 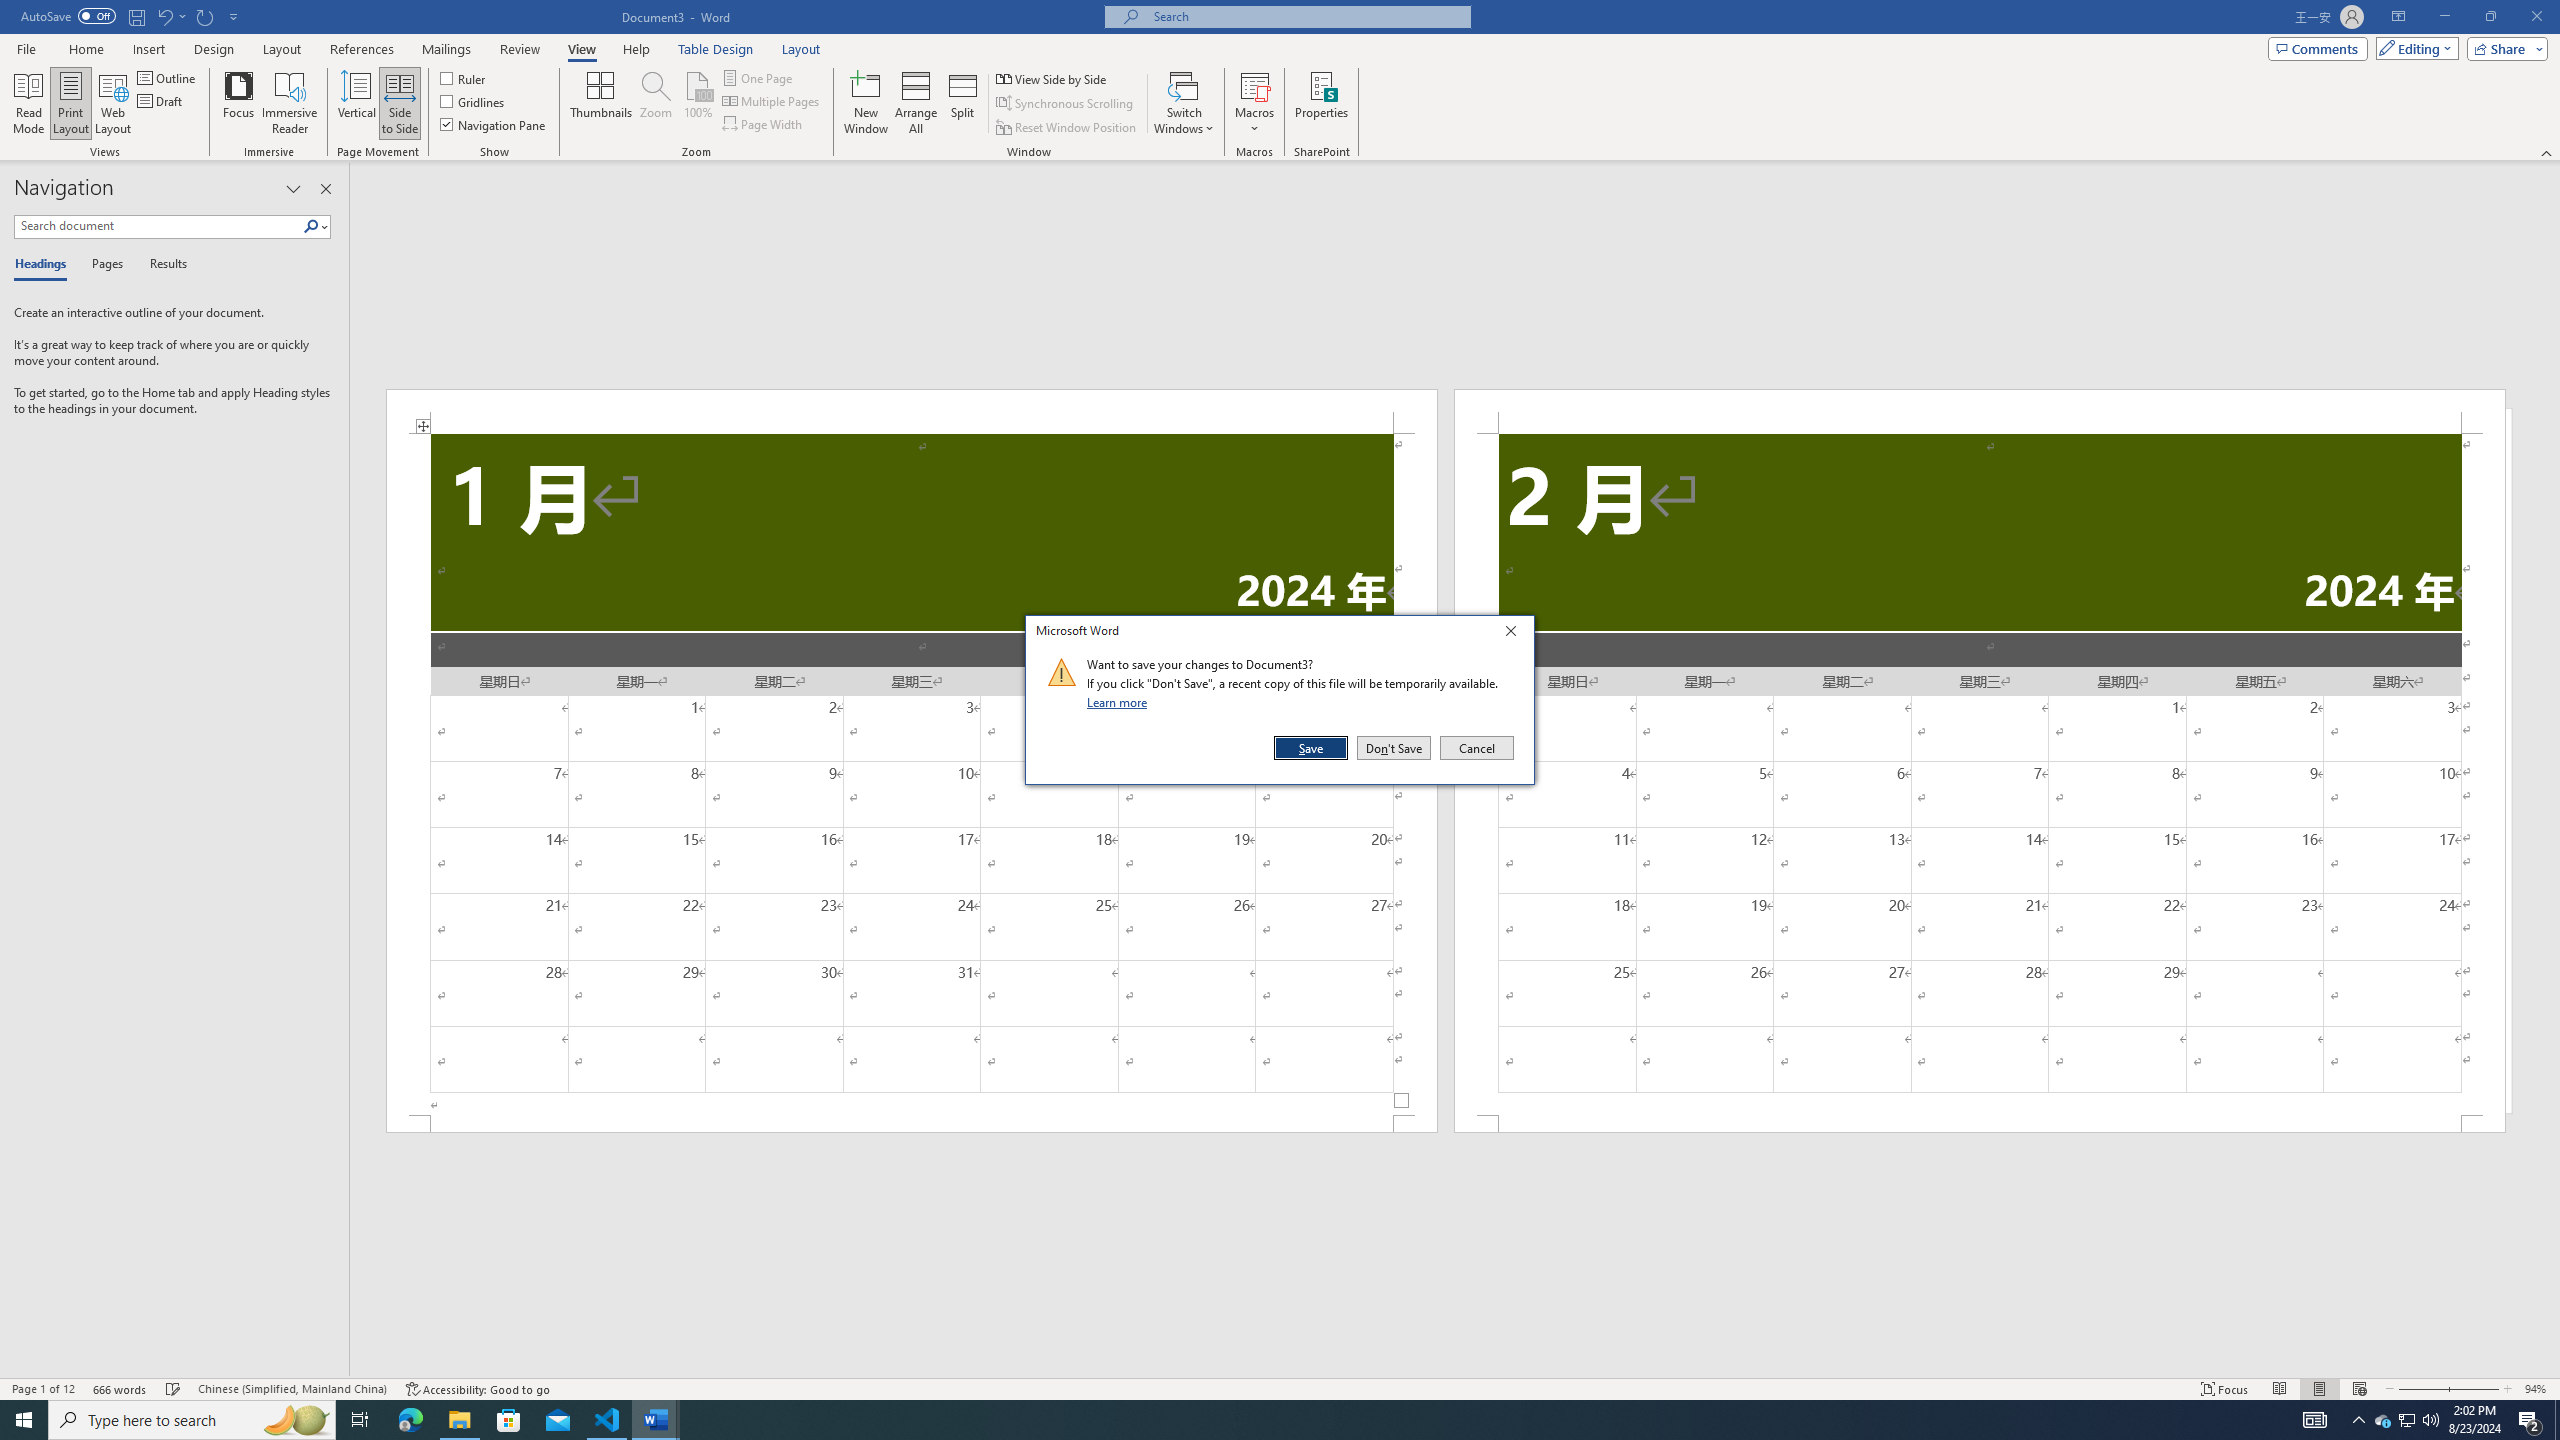 What do you see at coordinates (1280, 1388) in the screenshot?
I see `Class: MsoCommandBar` at bounding box center [1280, 1388].